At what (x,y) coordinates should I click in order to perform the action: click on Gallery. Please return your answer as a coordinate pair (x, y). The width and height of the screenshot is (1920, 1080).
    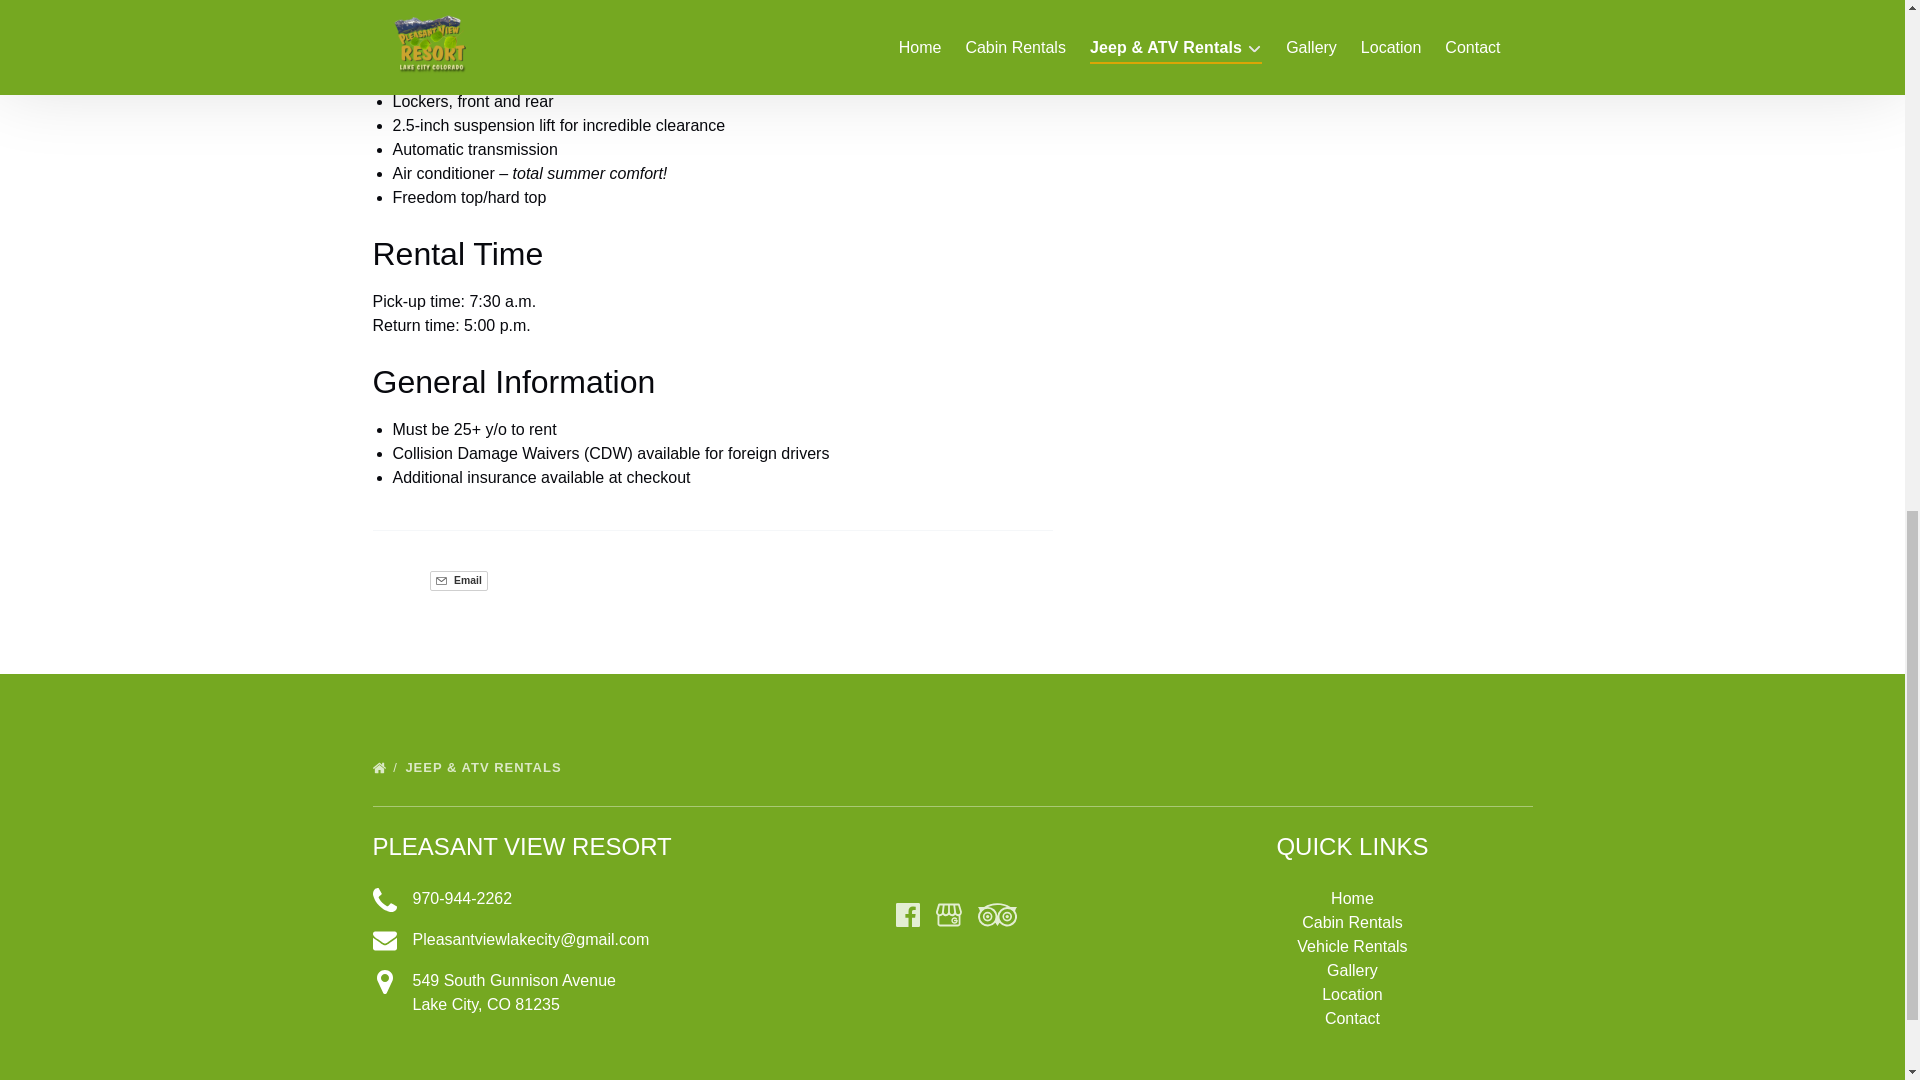
    Looking at the image, I should click on (1352, 994).